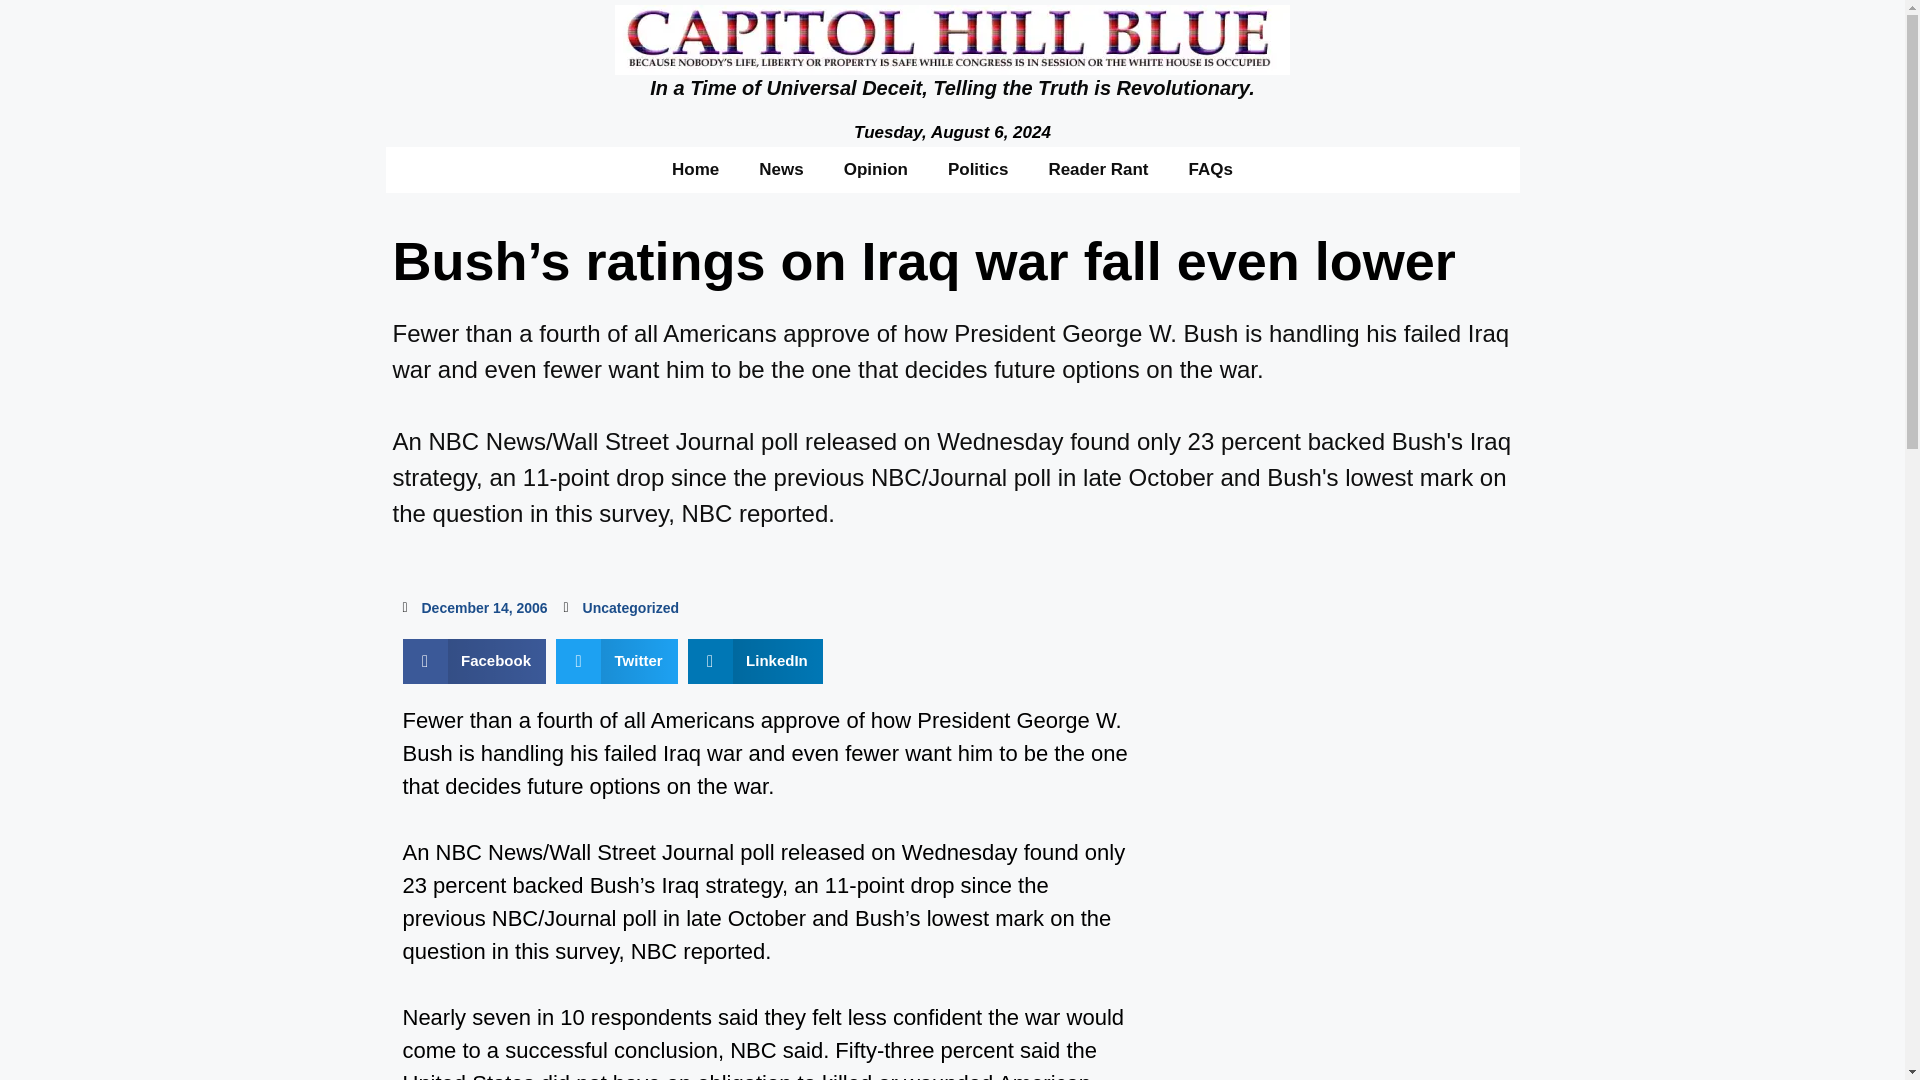 This screenshot has width=1920, height=1080. Describe the element at coordinates (875, 168) in the screenshot. I see `Opinion` at that location.